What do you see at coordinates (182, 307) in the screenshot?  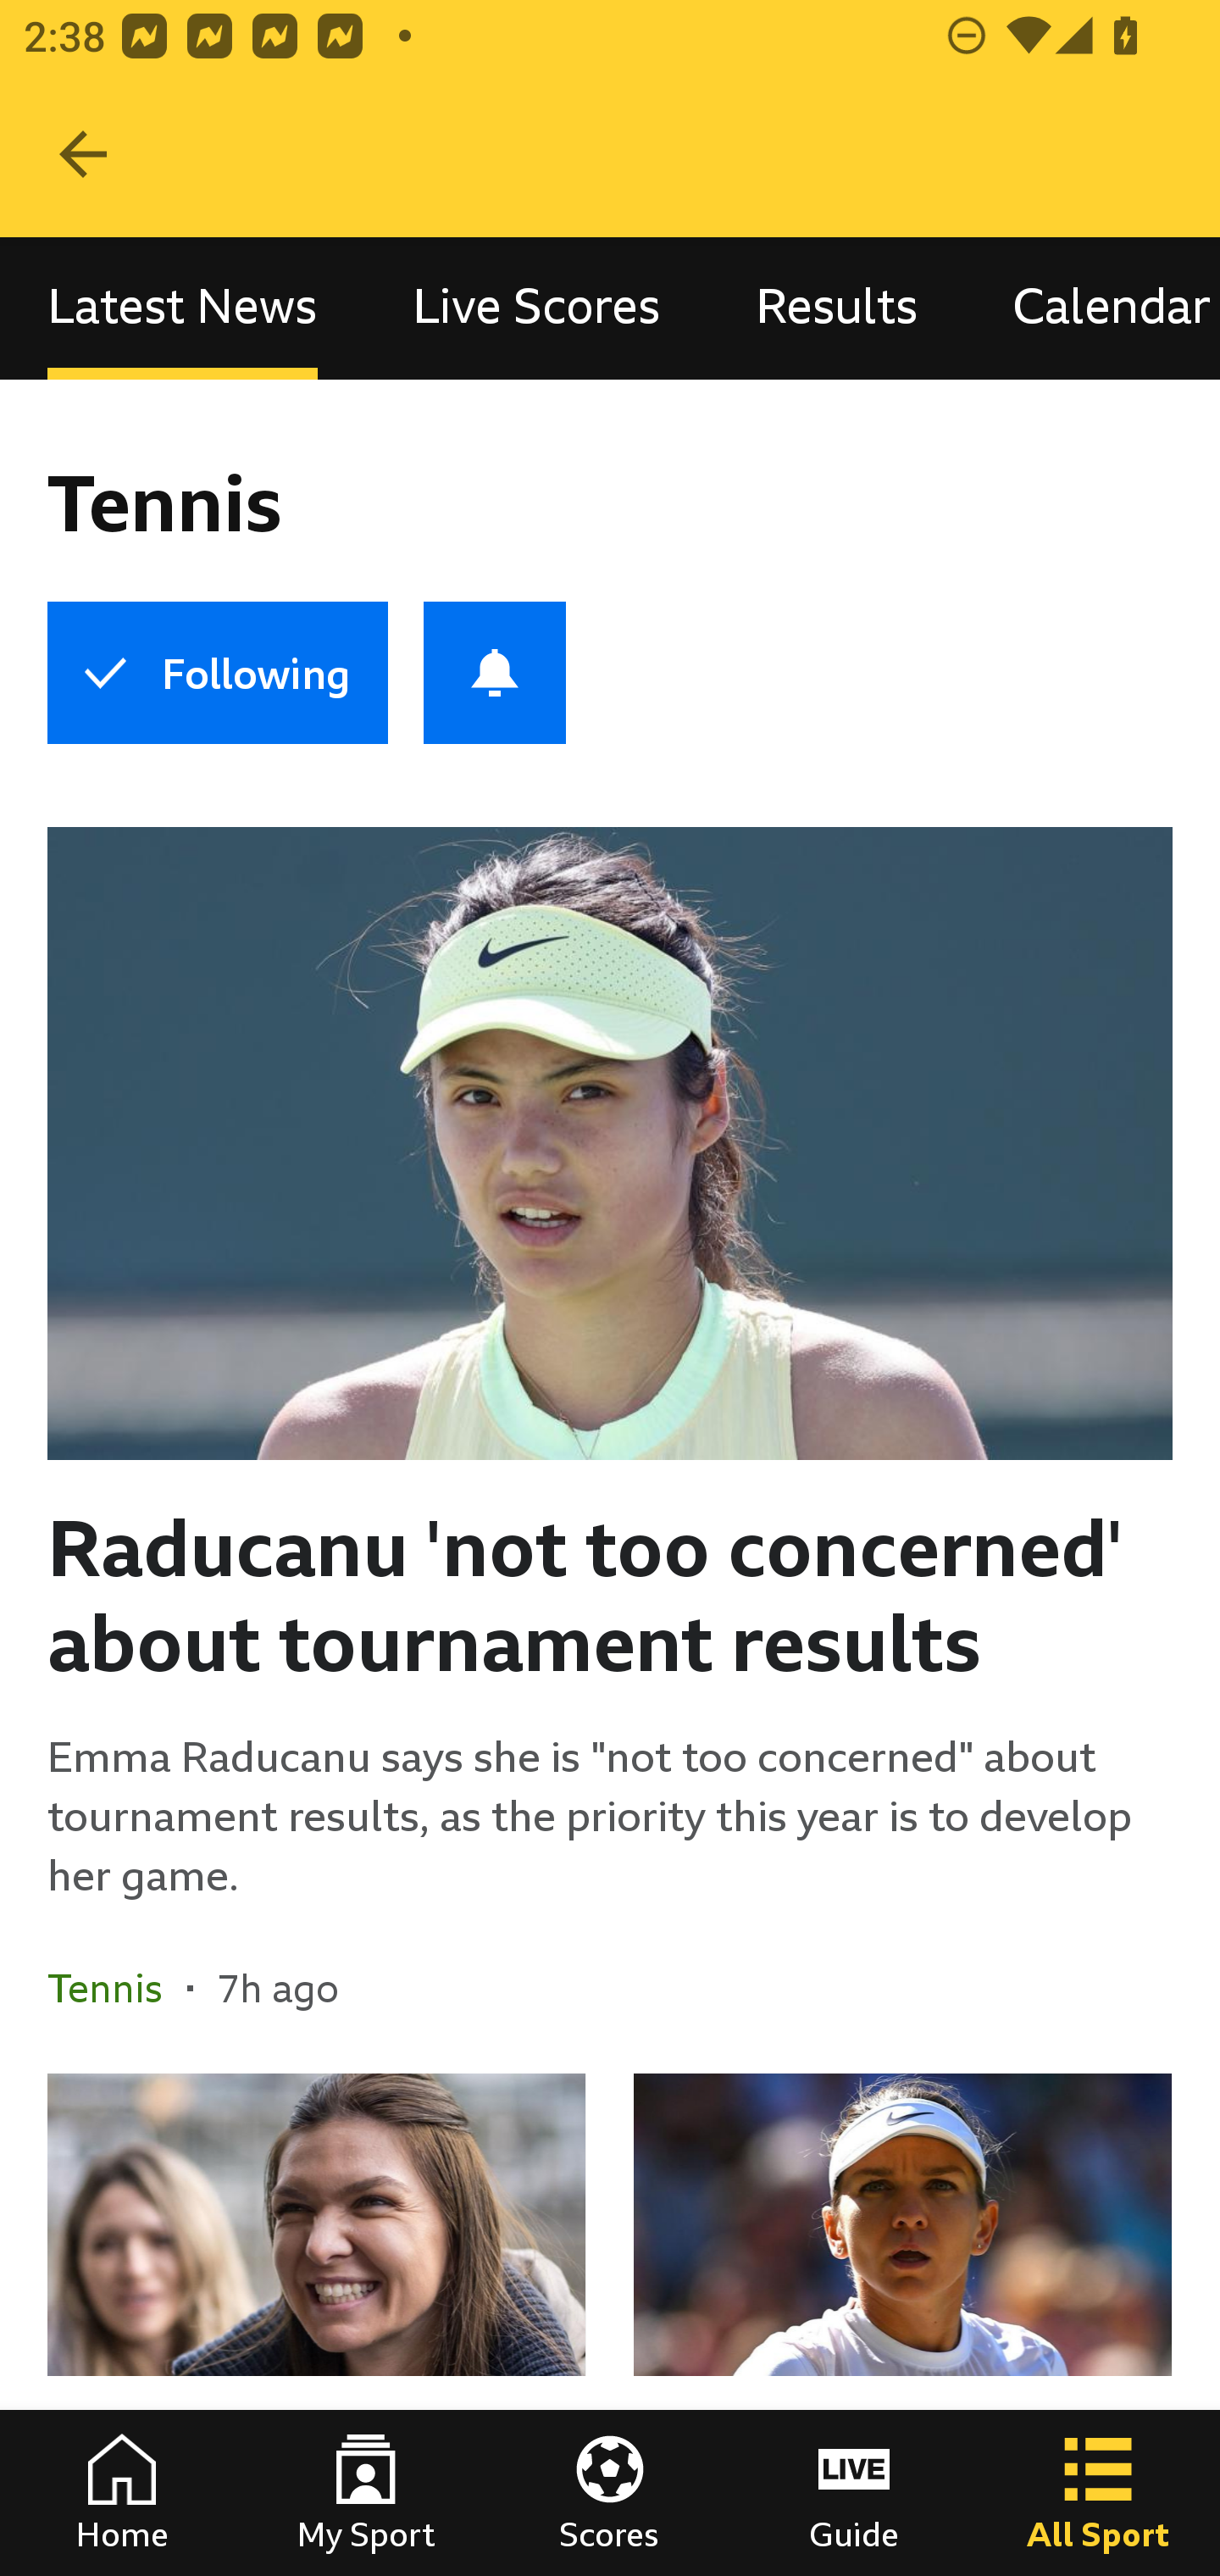 I see `Latest News, selected Latest News` at bounding box center [182, 307].